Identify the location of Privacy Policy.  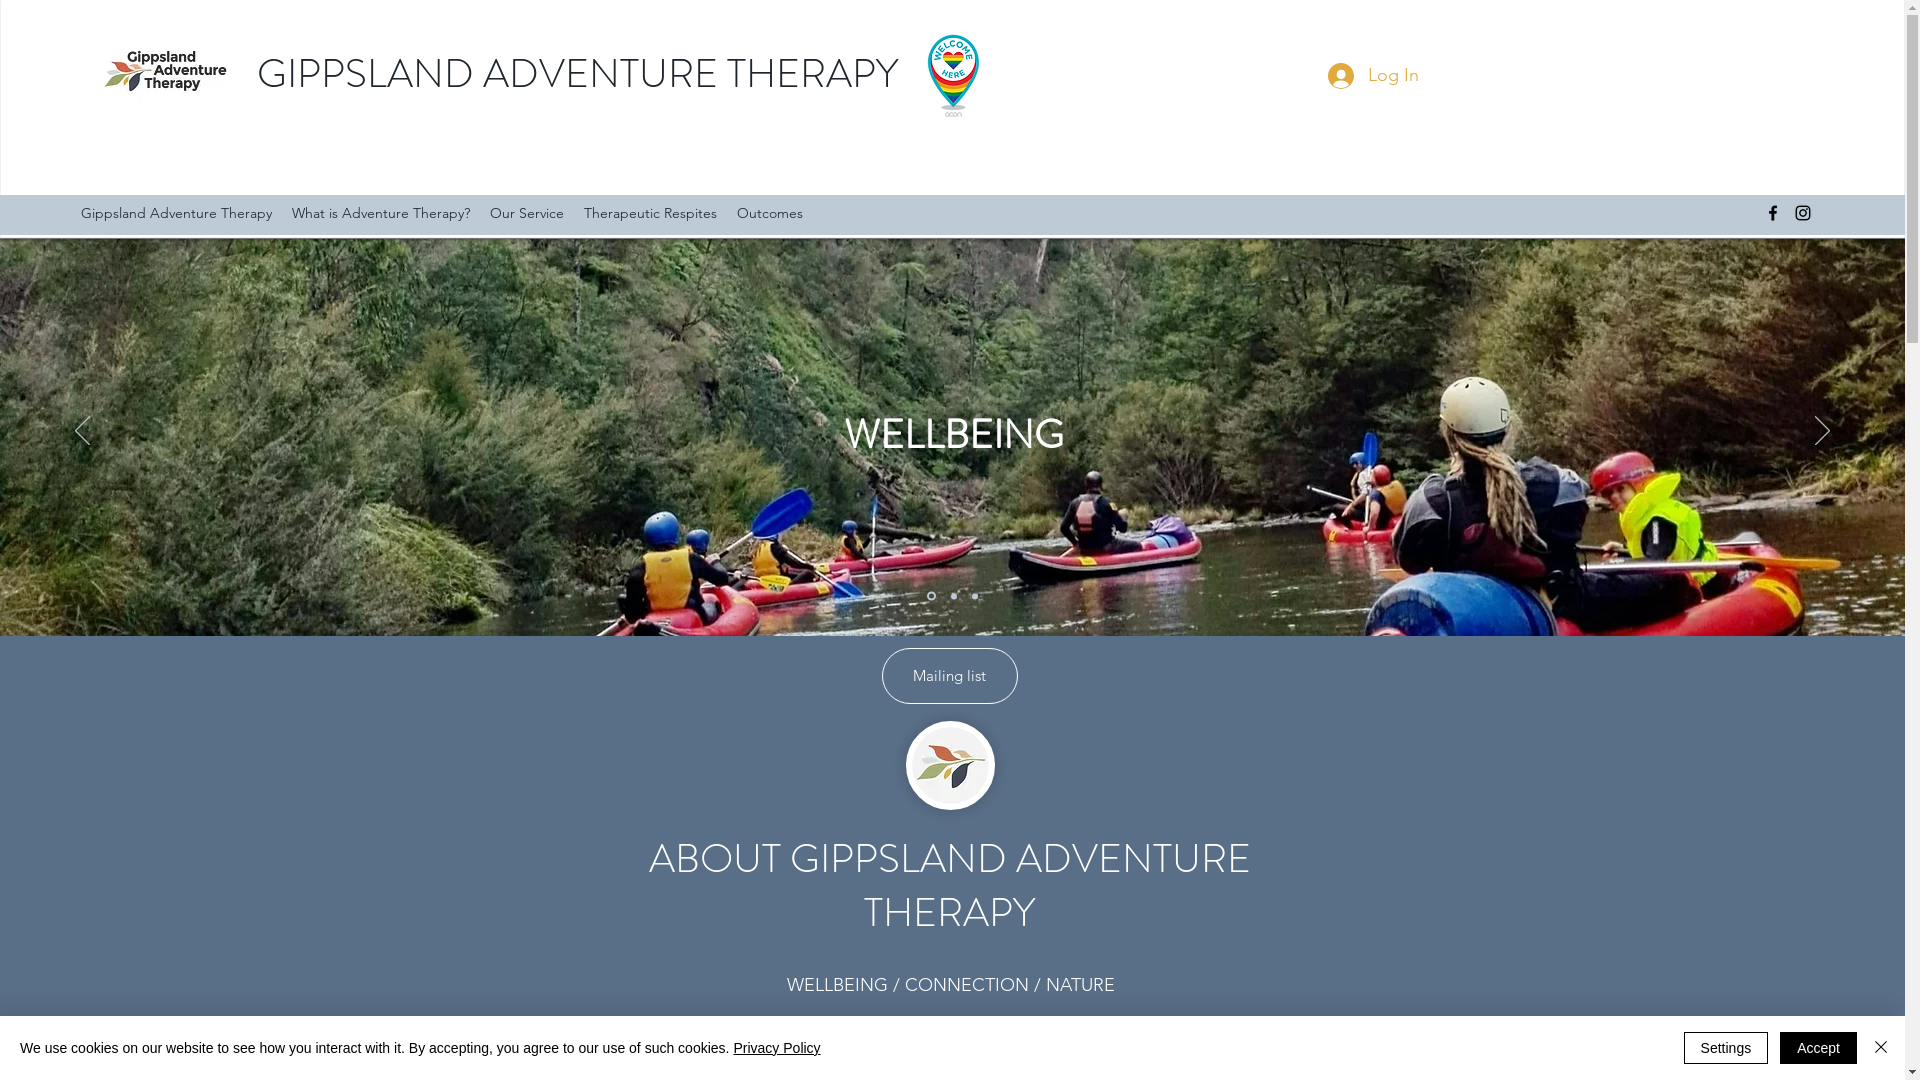
(776, 1048).